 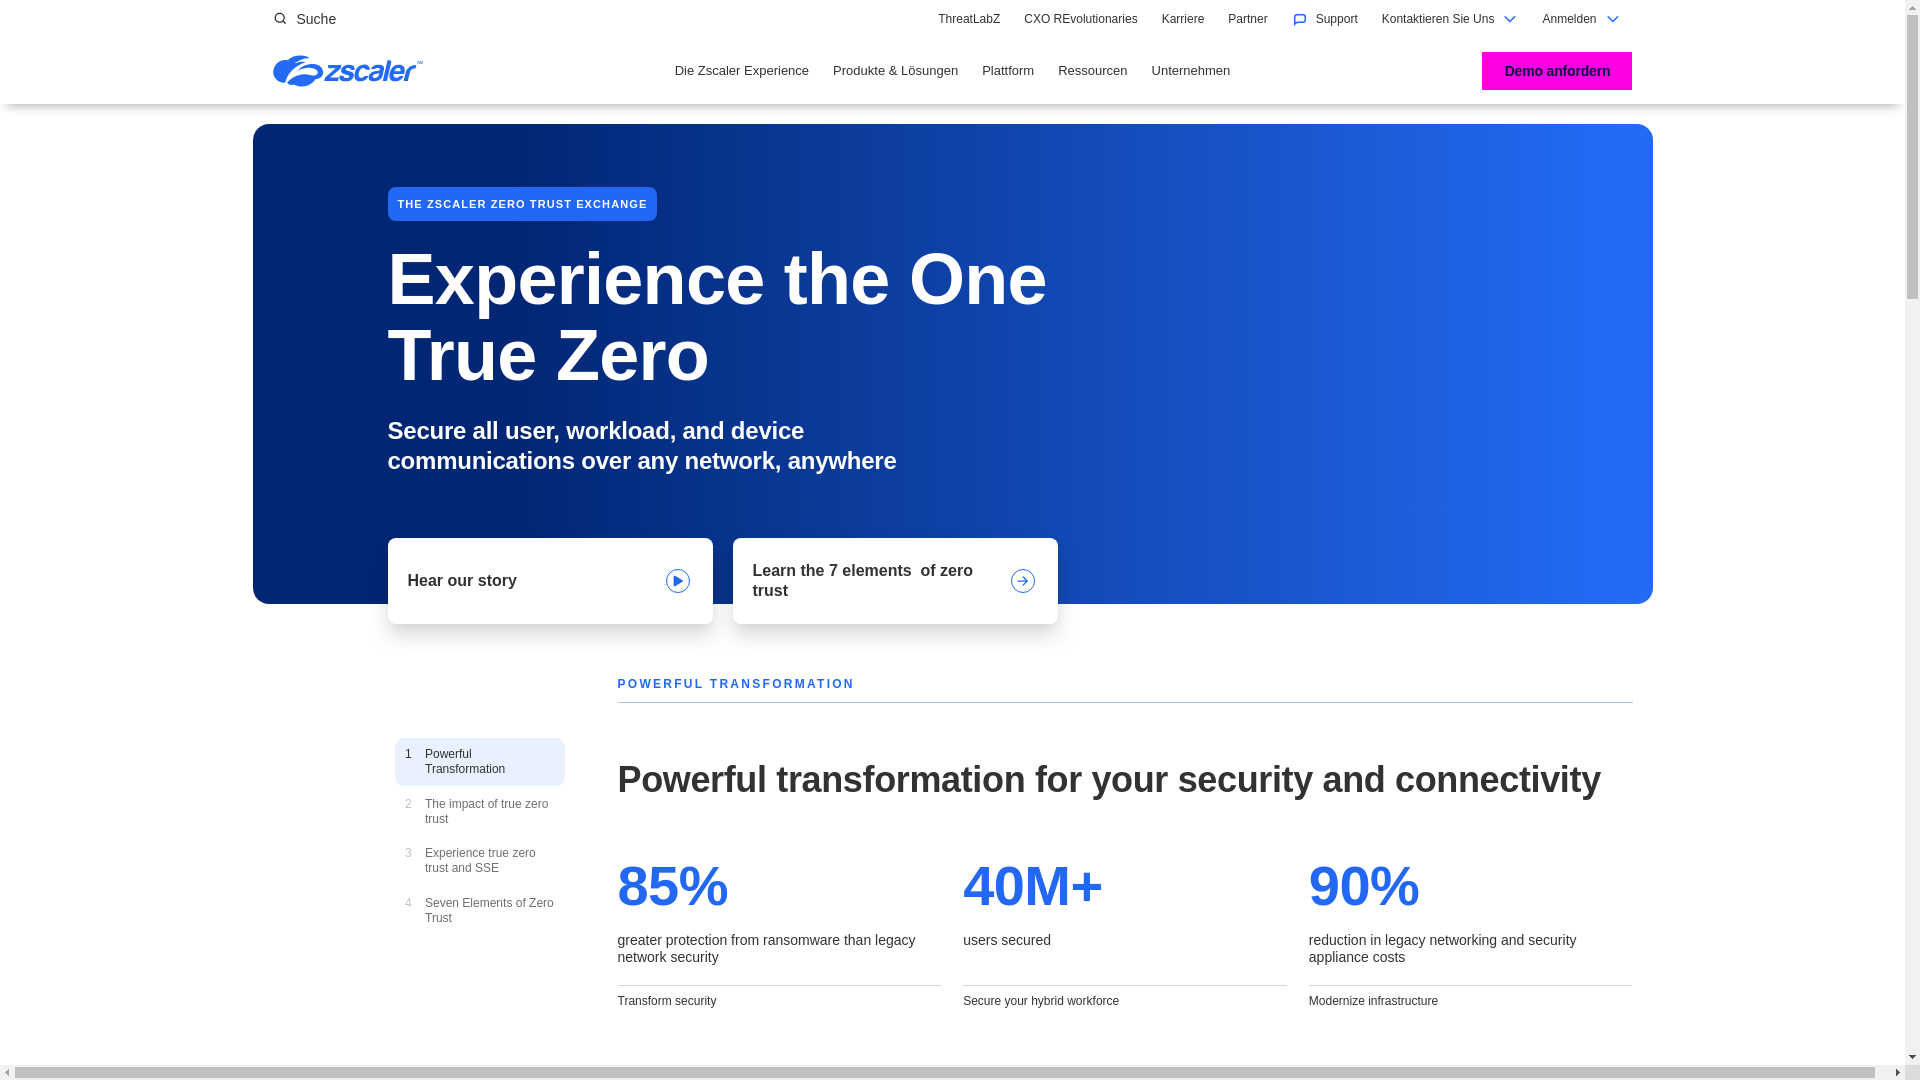 I want to click on Ressourcen, so click(x=1183, y=18).